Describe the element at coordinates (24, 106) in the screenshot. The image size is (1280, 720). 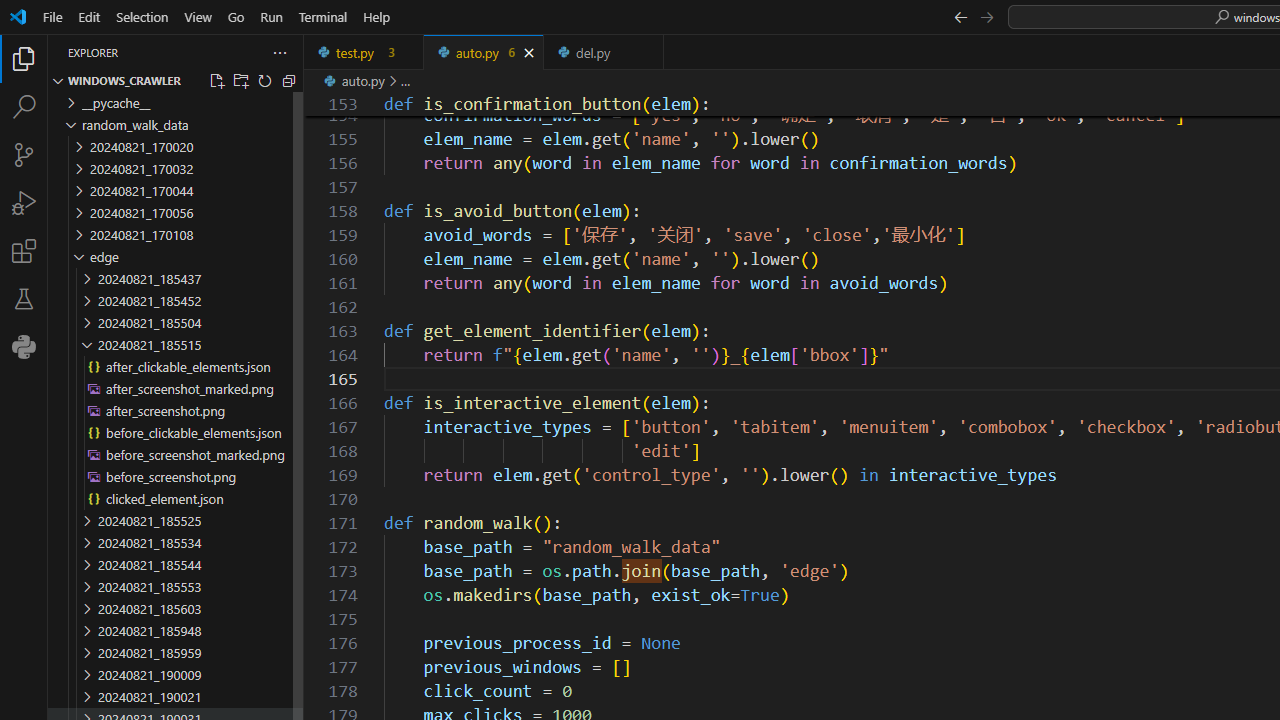
I see `Search (Ctrl+Shift+F)` at that location.